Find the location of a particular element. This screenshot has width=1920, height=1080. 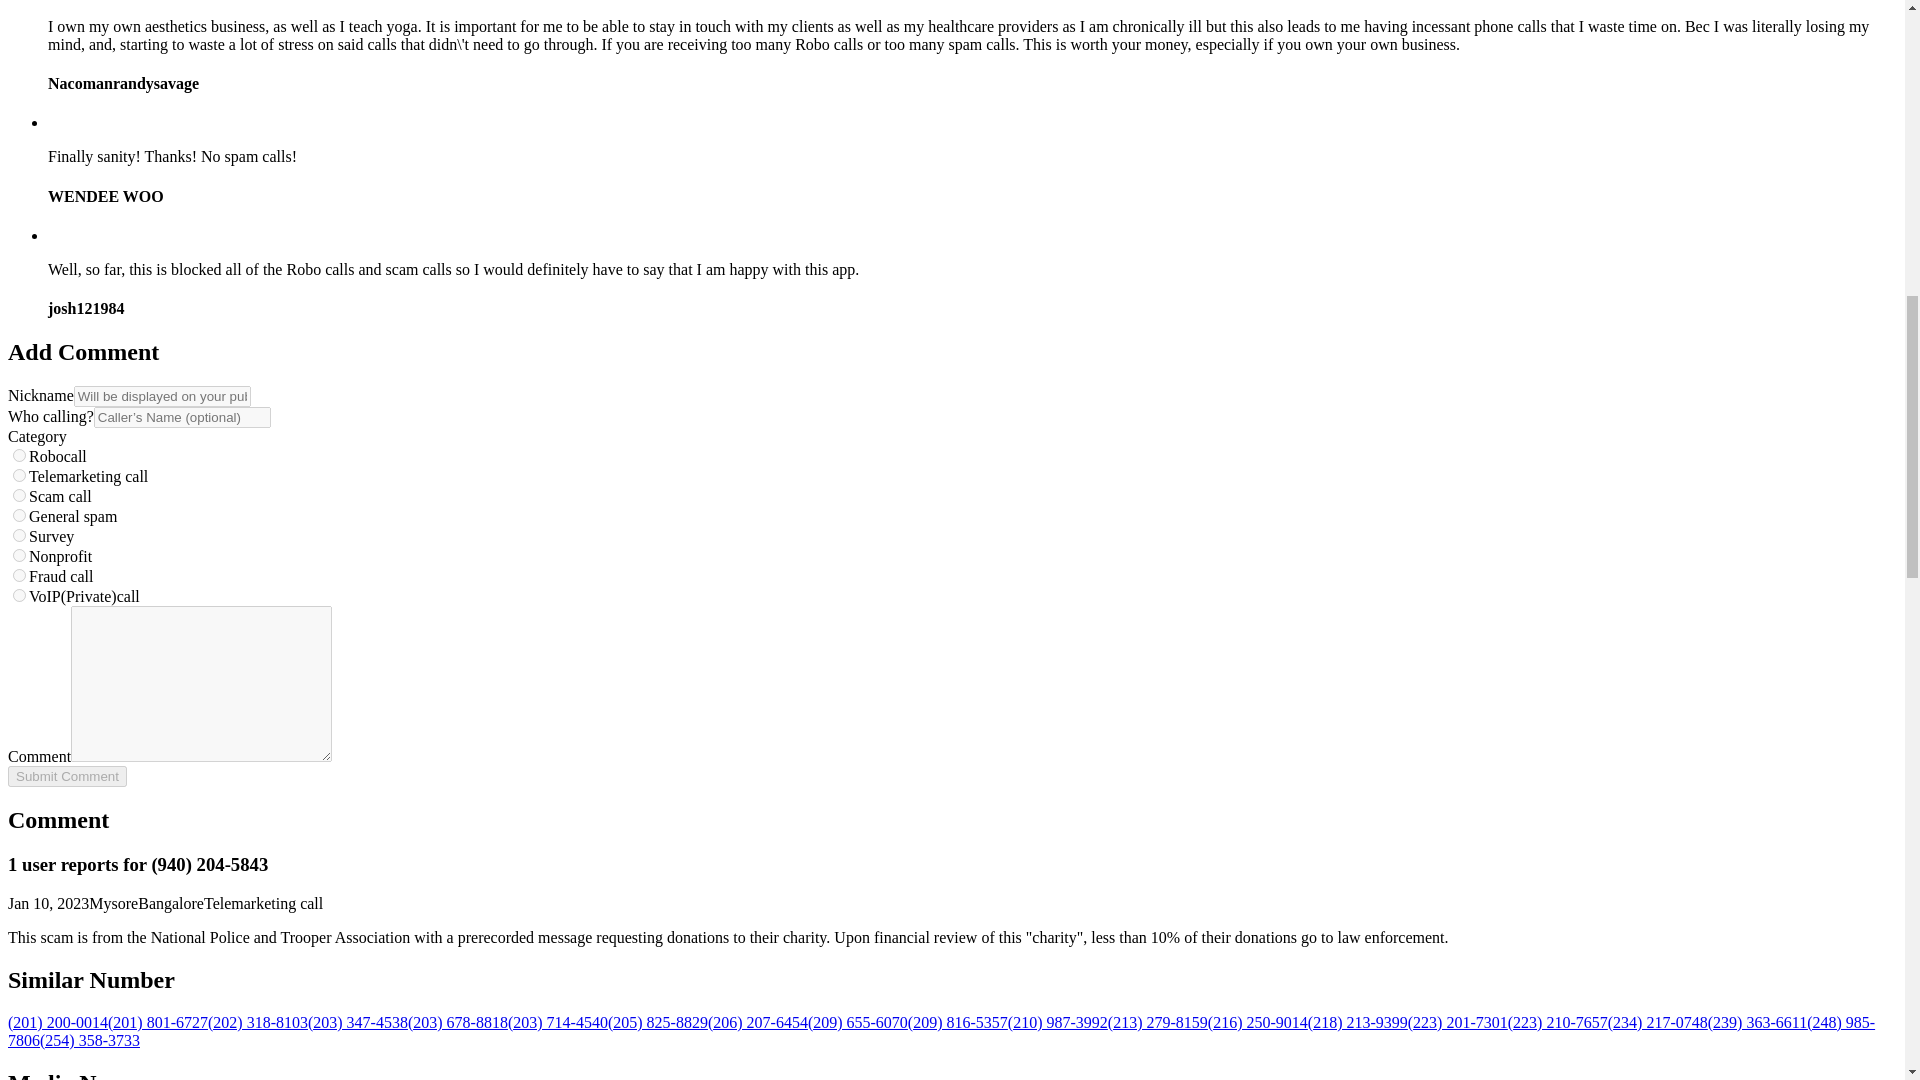

5 is located at coordinates (20, 536).